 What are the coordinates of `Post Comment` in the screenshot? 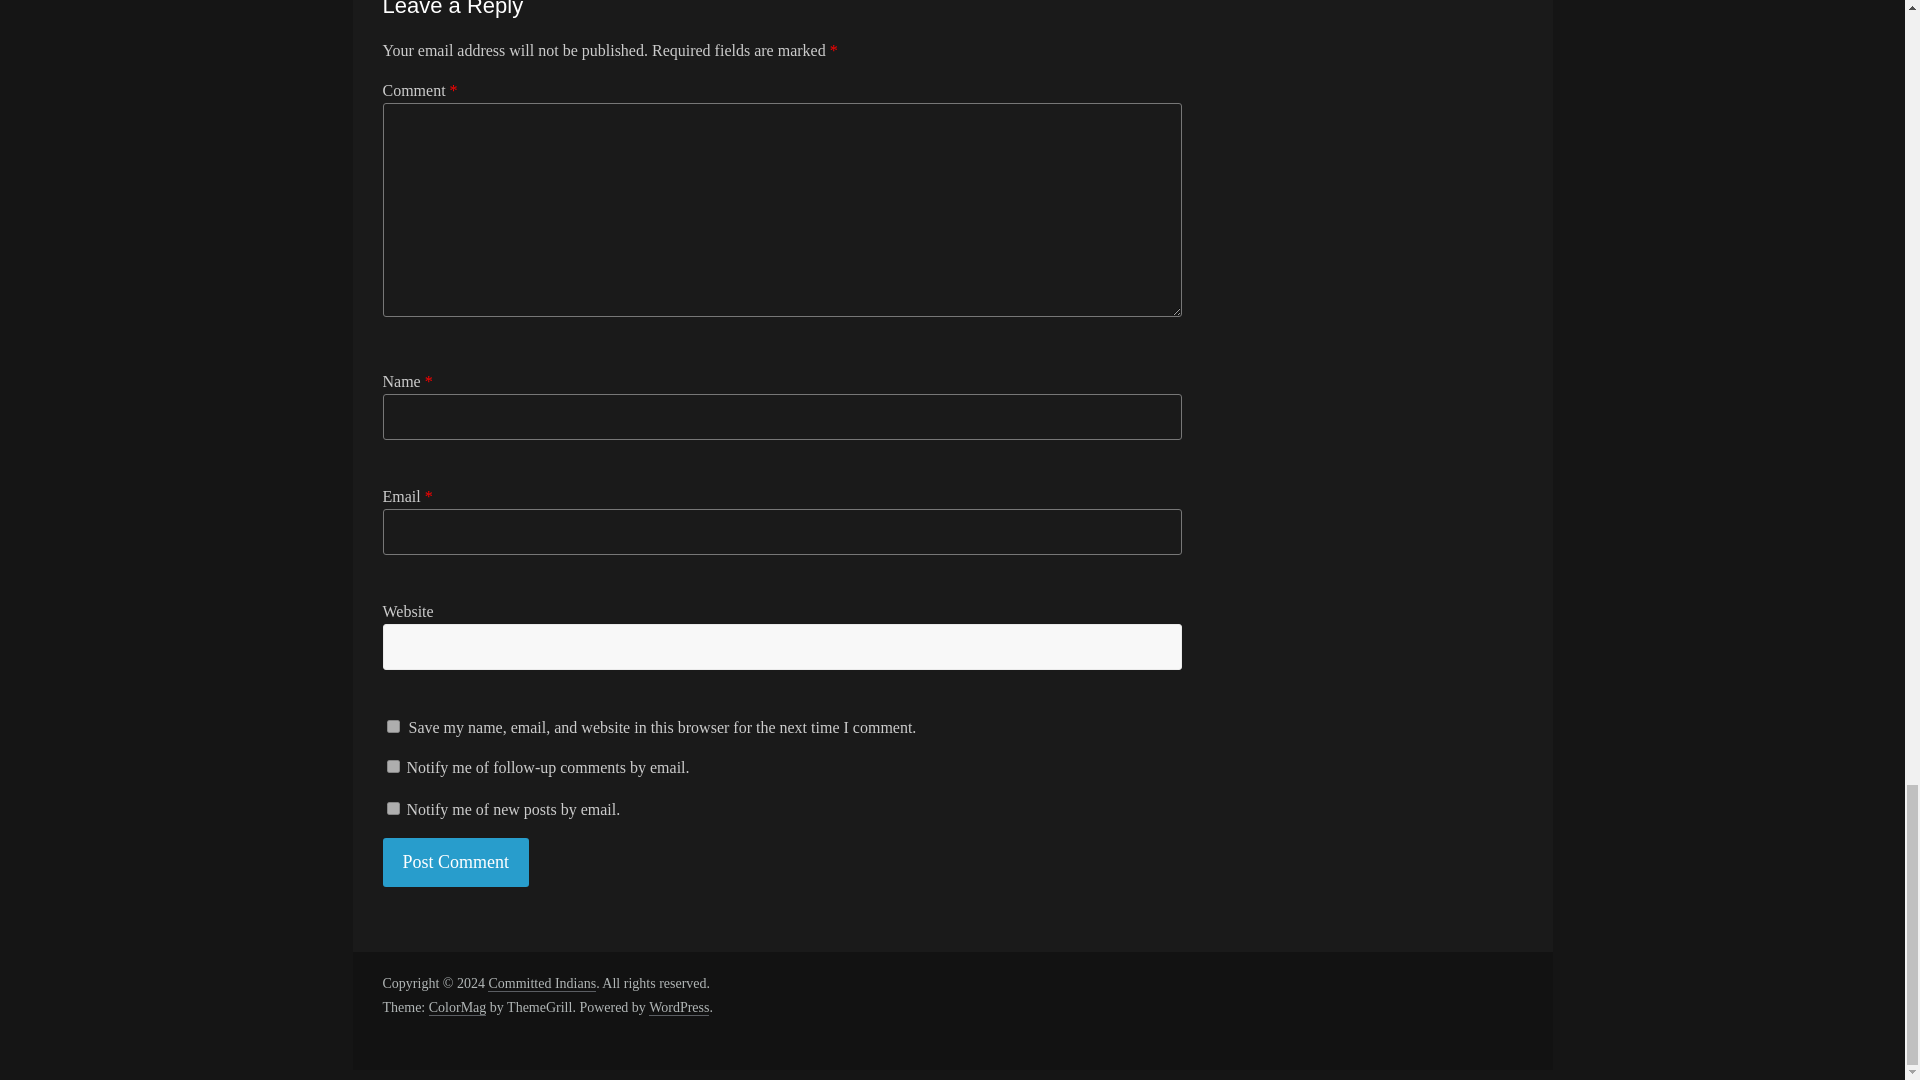 It's located at (456, 862).